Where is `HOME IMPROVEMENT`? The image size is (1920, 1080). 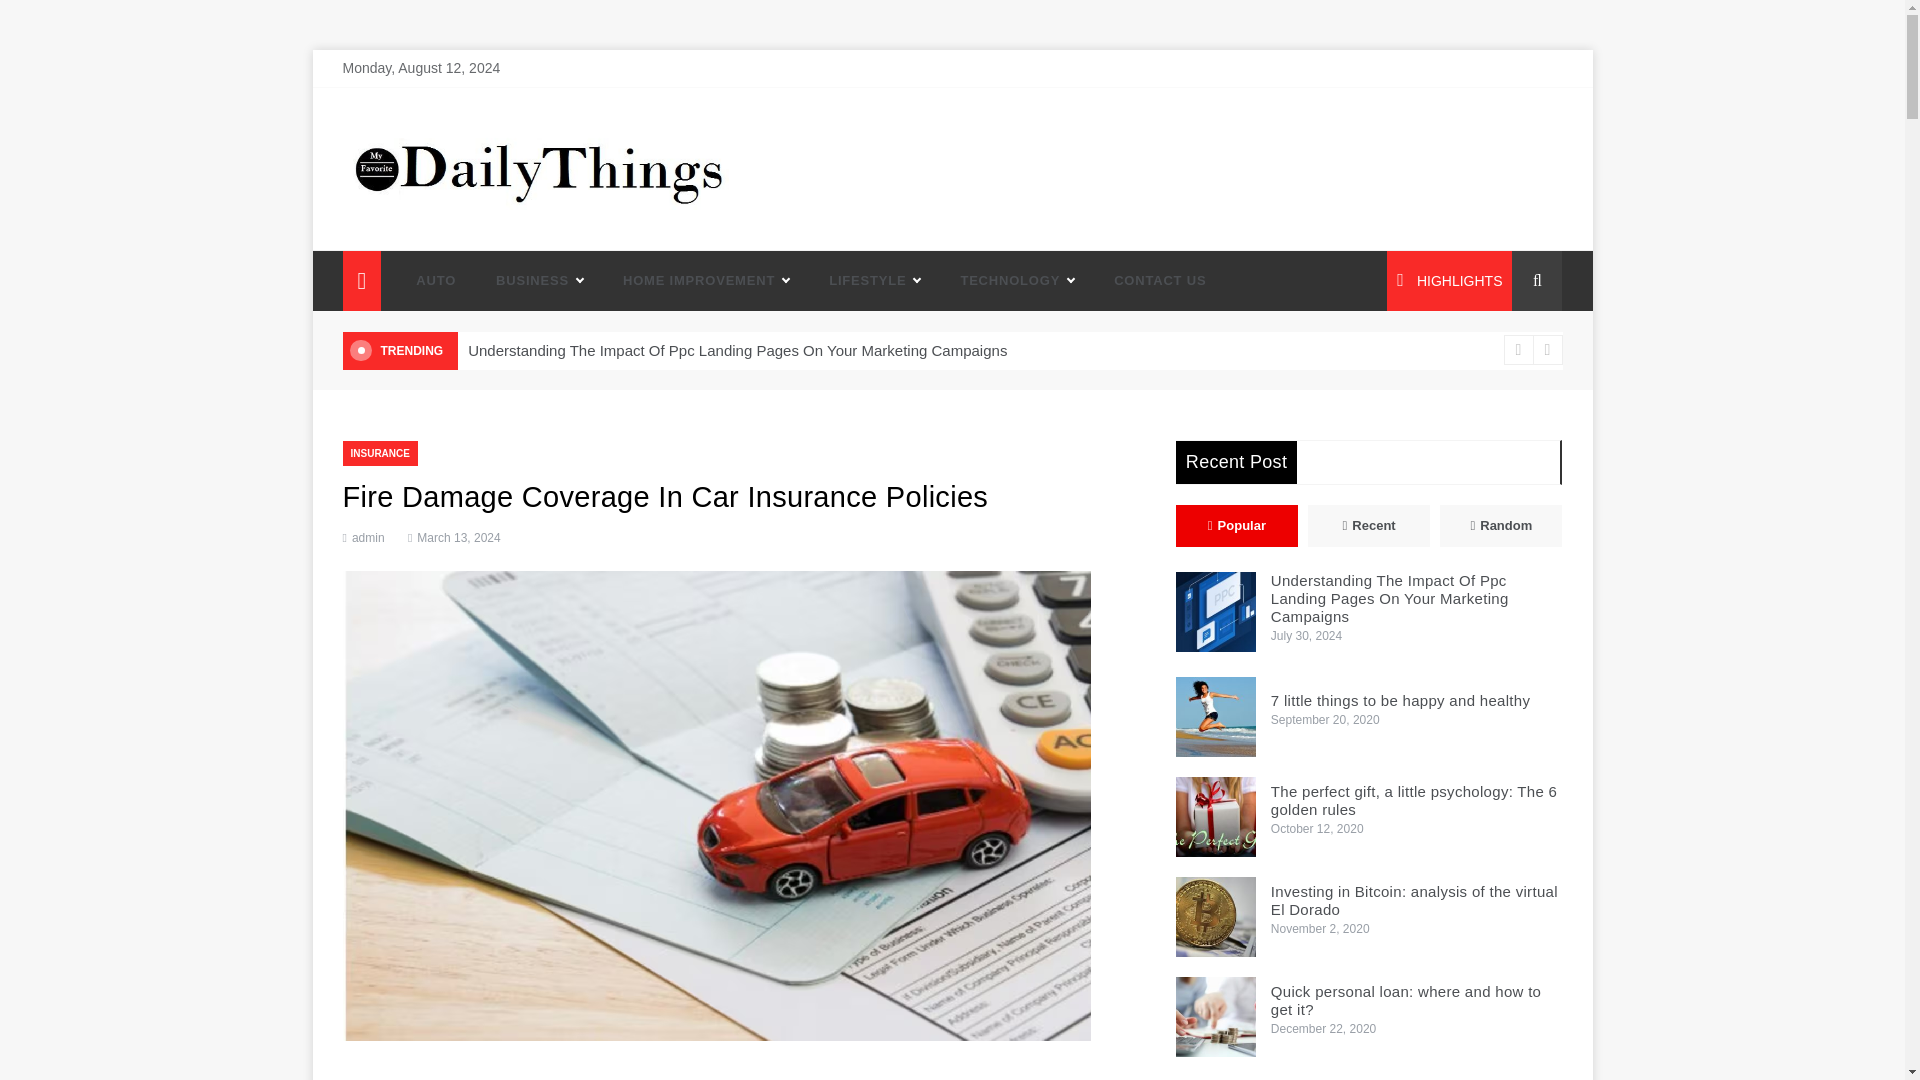 HOME IMPROVEMENT is located at coordinates (705, 280).